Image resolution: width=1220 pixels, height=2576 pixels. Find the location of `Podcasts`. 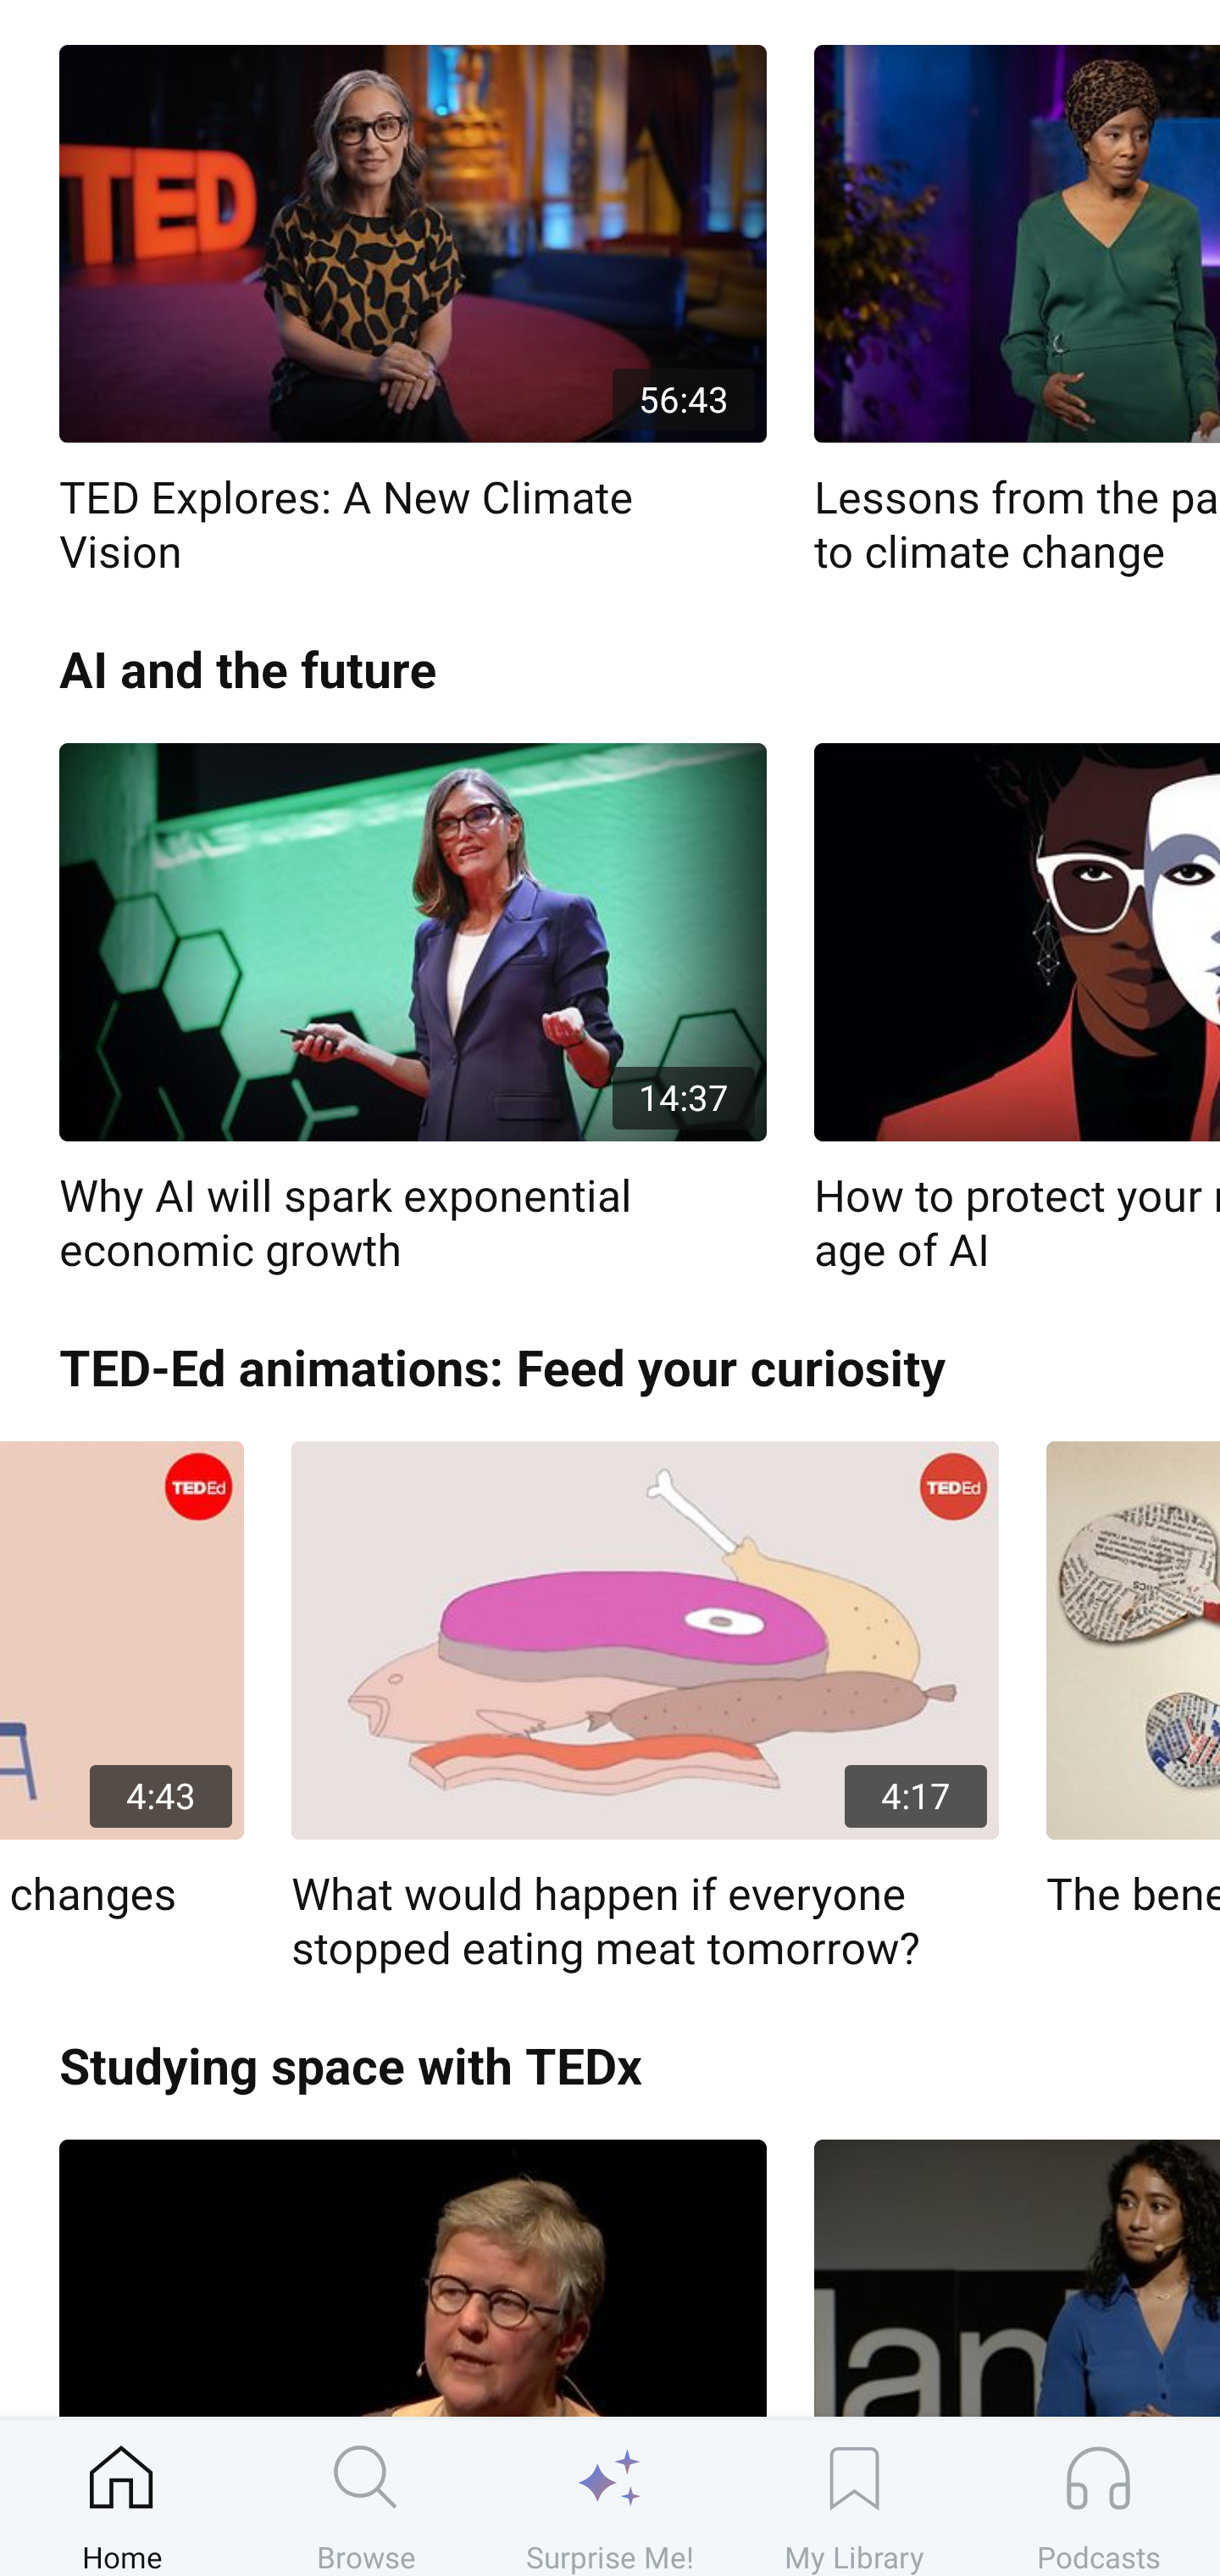

Podcasts is located at coordinates (1098, 2497).